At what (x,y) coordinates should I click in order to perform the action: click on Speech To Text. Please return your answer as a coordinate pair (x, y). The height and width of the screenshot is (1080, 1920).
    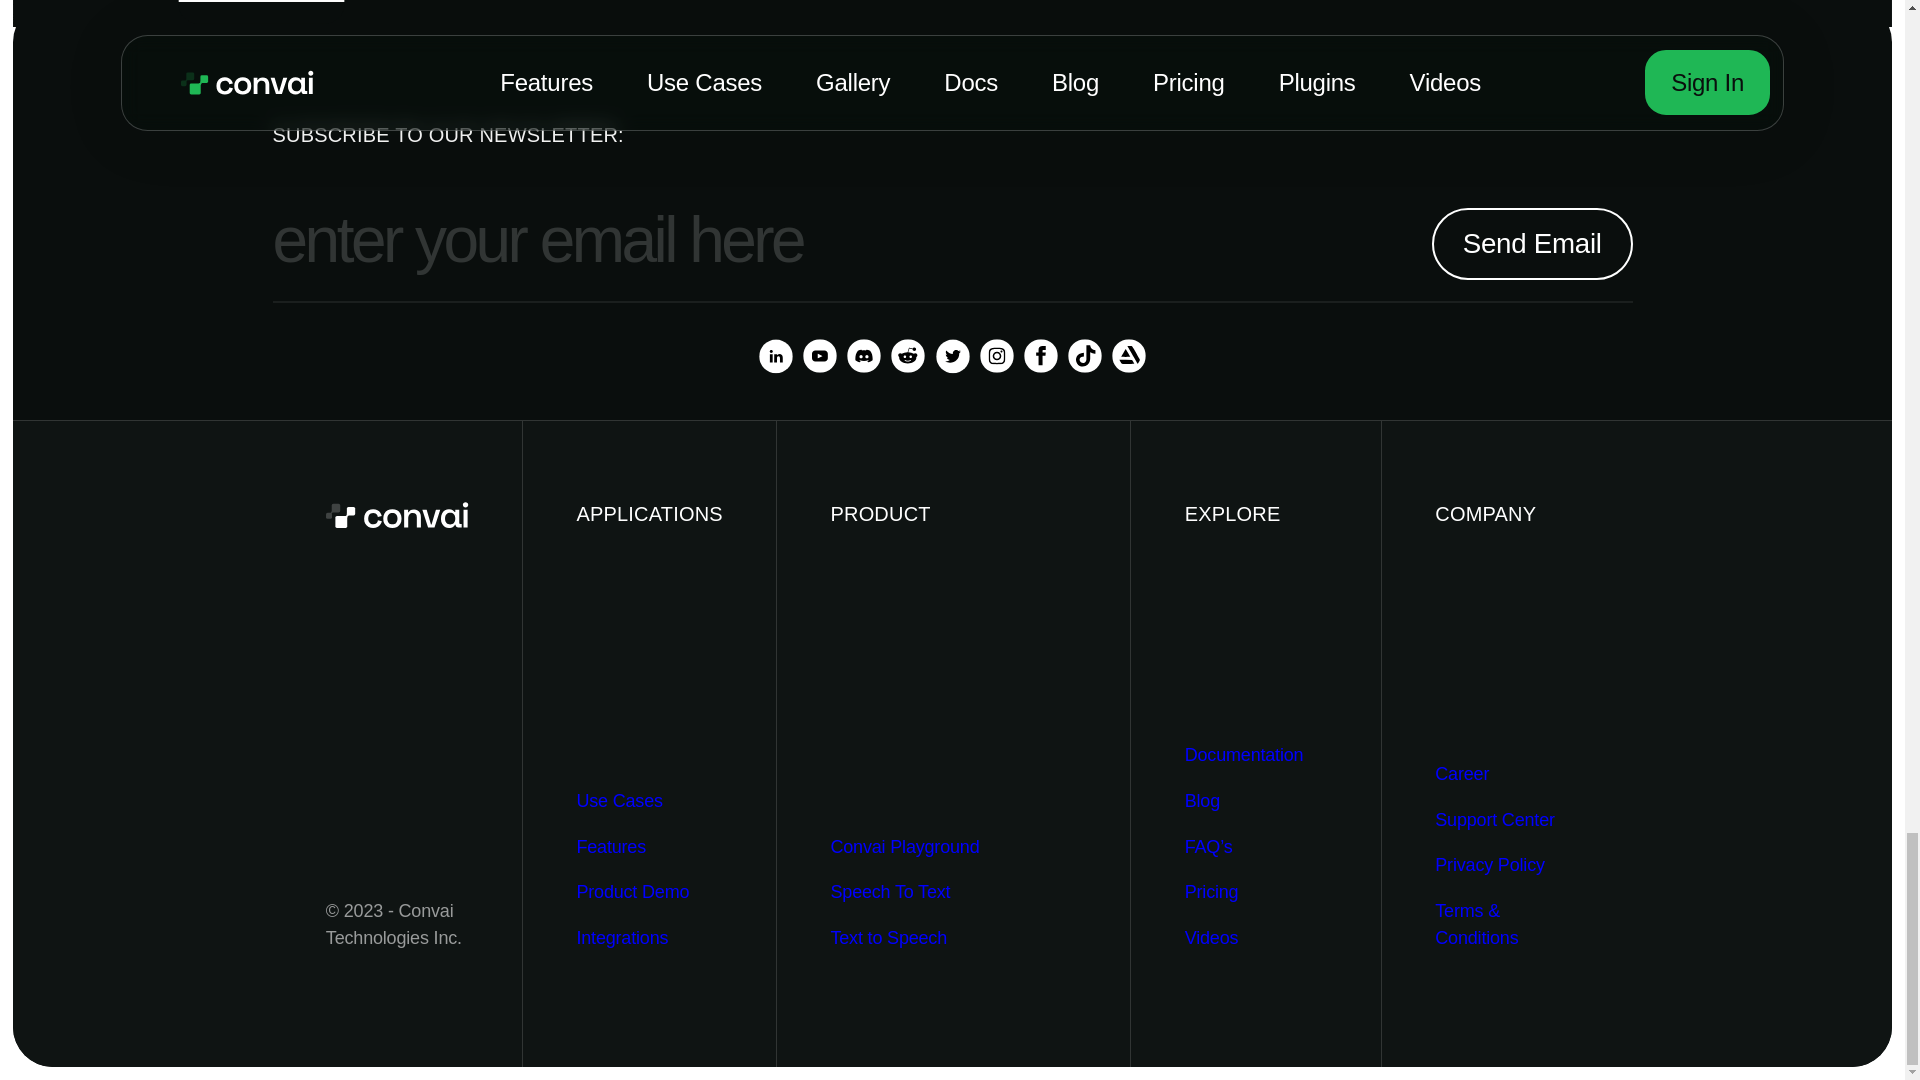
    Looking at the image, I should click on (890, 892).